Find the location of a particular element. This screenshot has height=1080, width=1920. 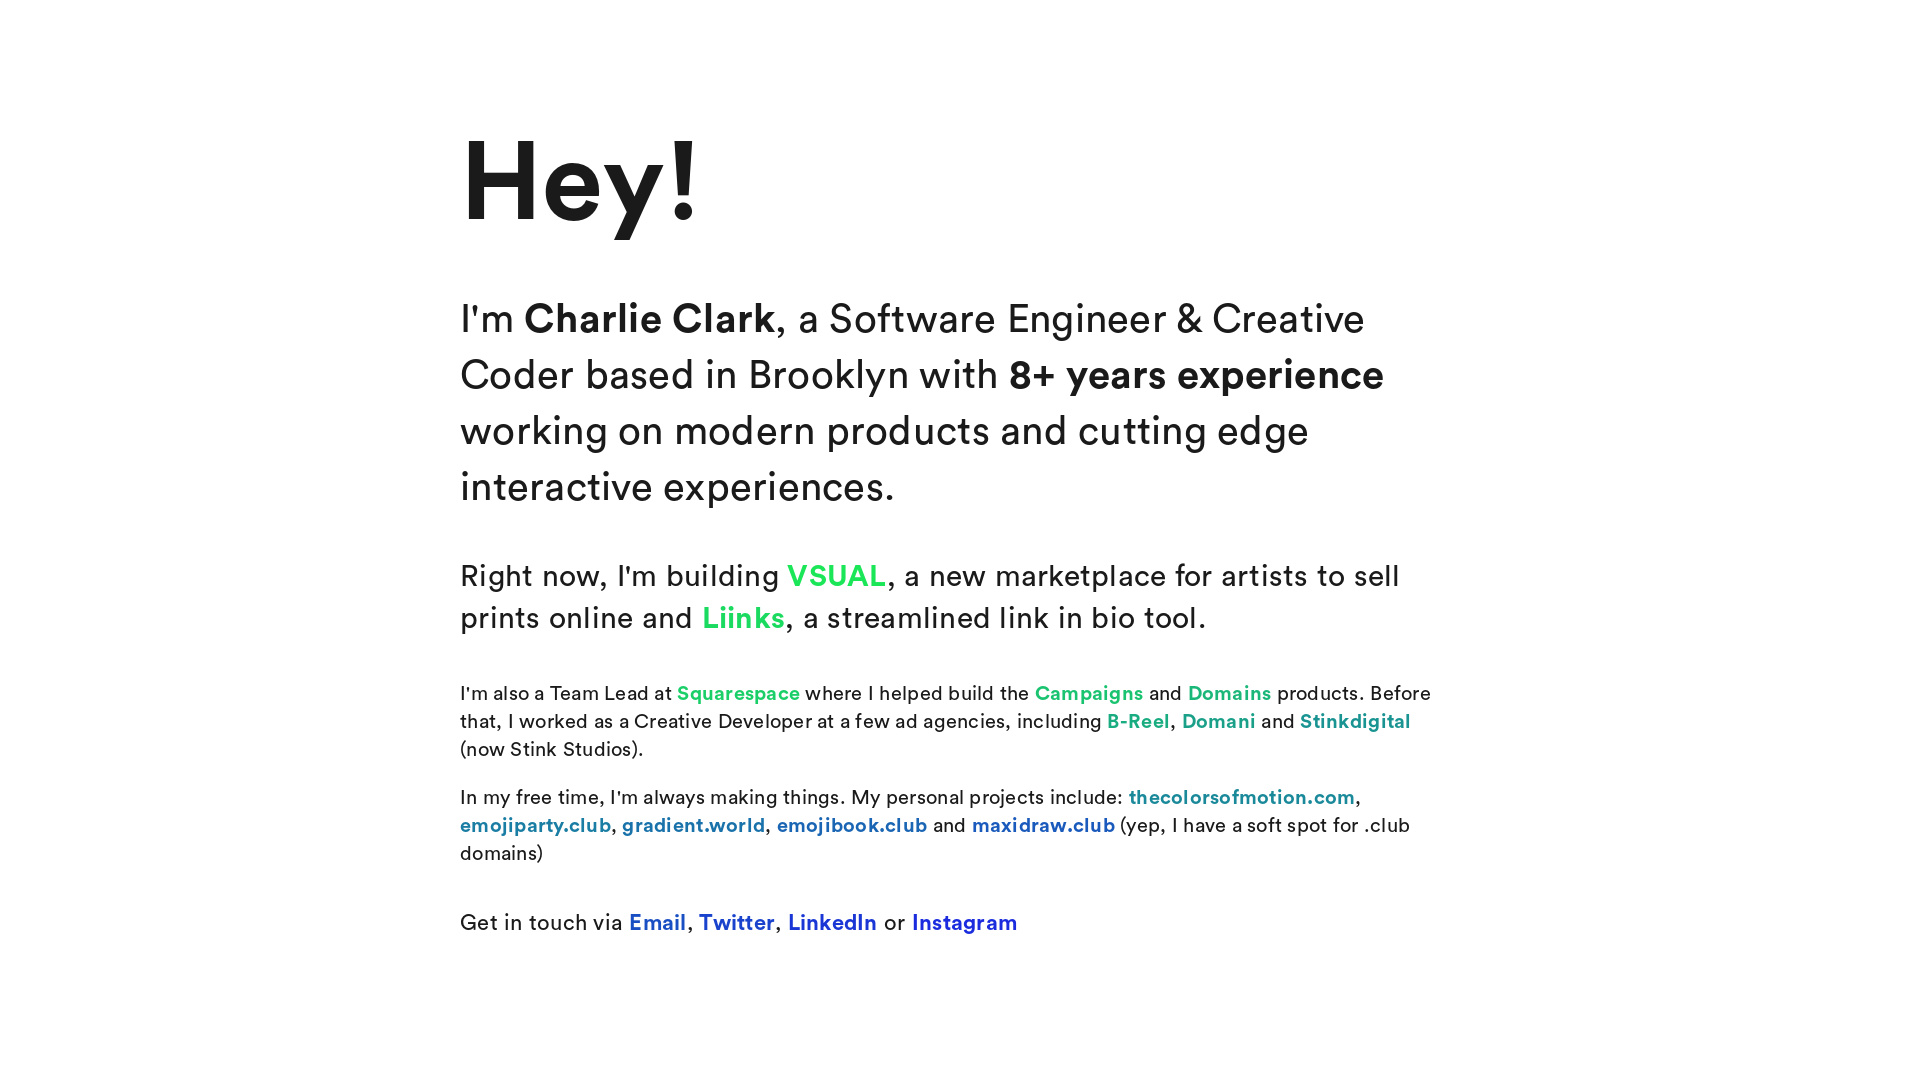

Instagram is located at coordinates (964, 923).